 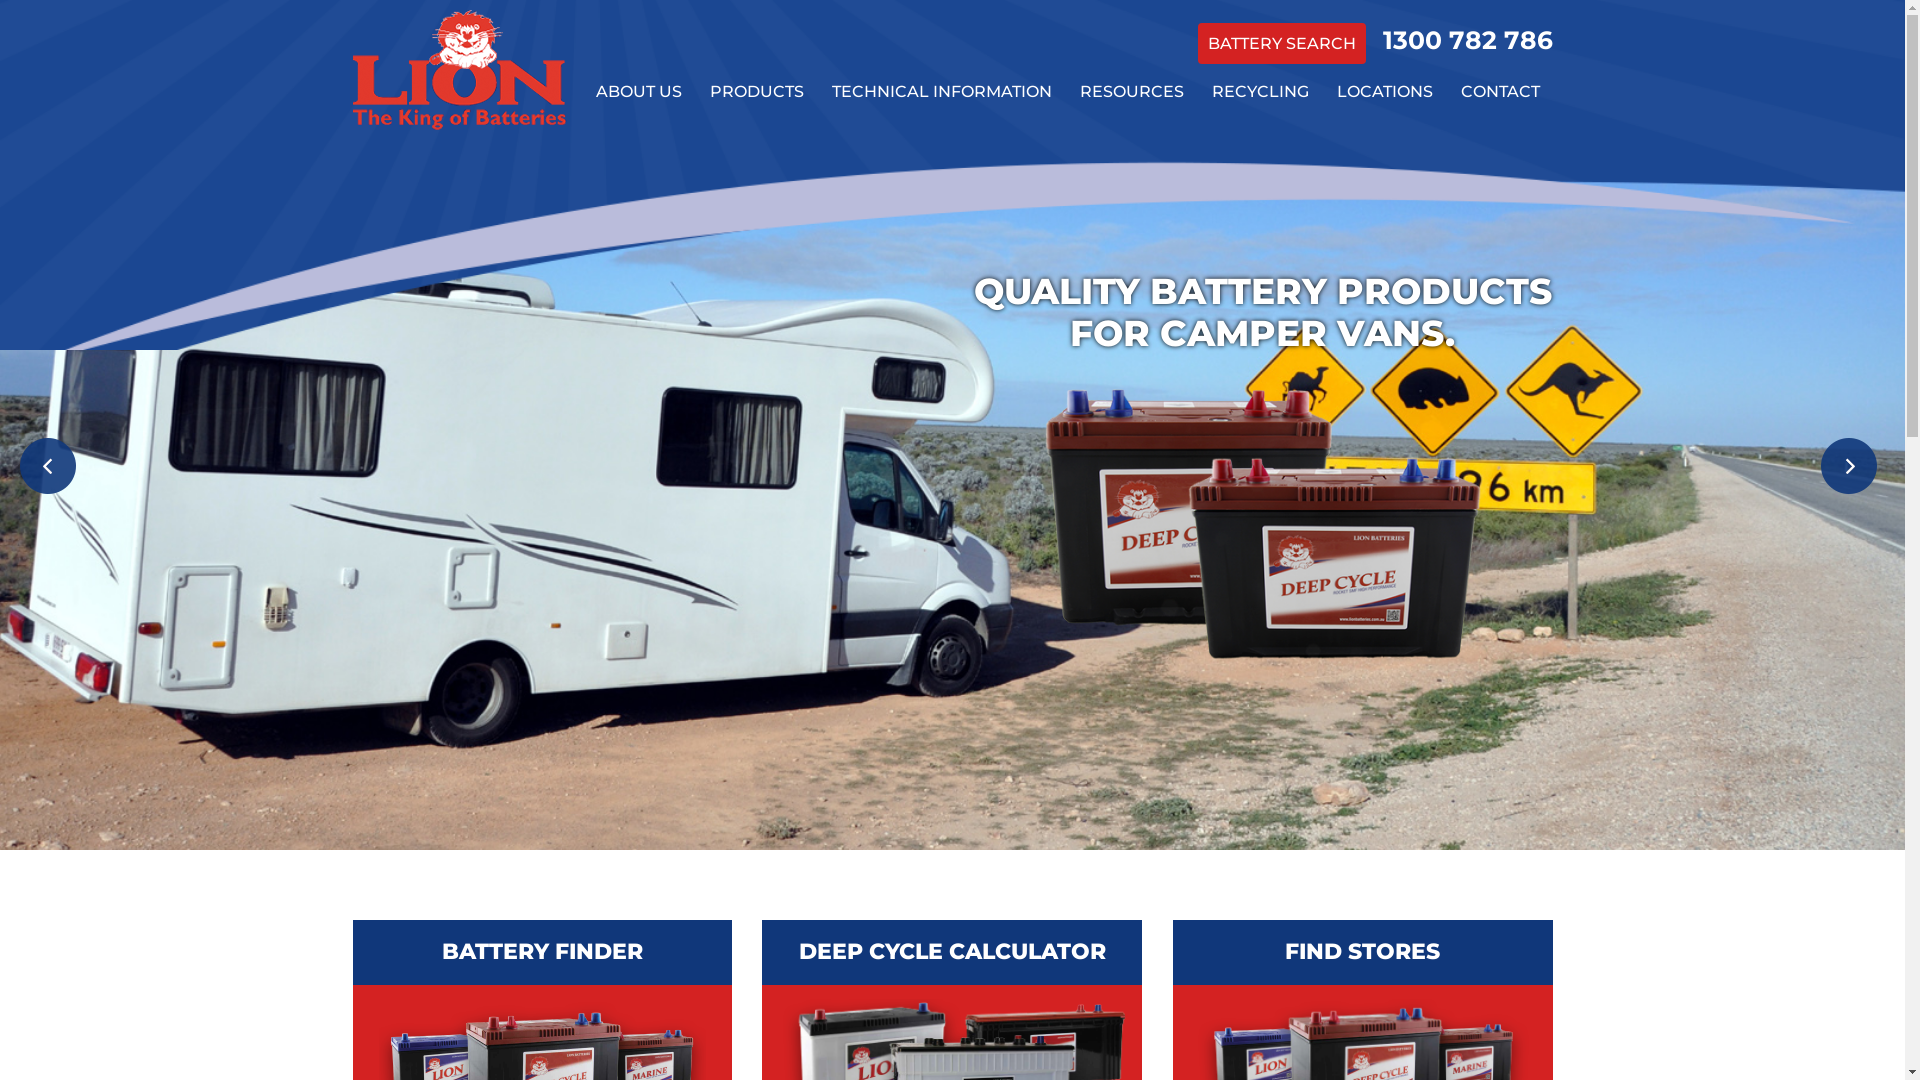 What do you see at coordinates (1853, 470) in the screenshot?
I see `Next` at bounding box center [1853, 470].